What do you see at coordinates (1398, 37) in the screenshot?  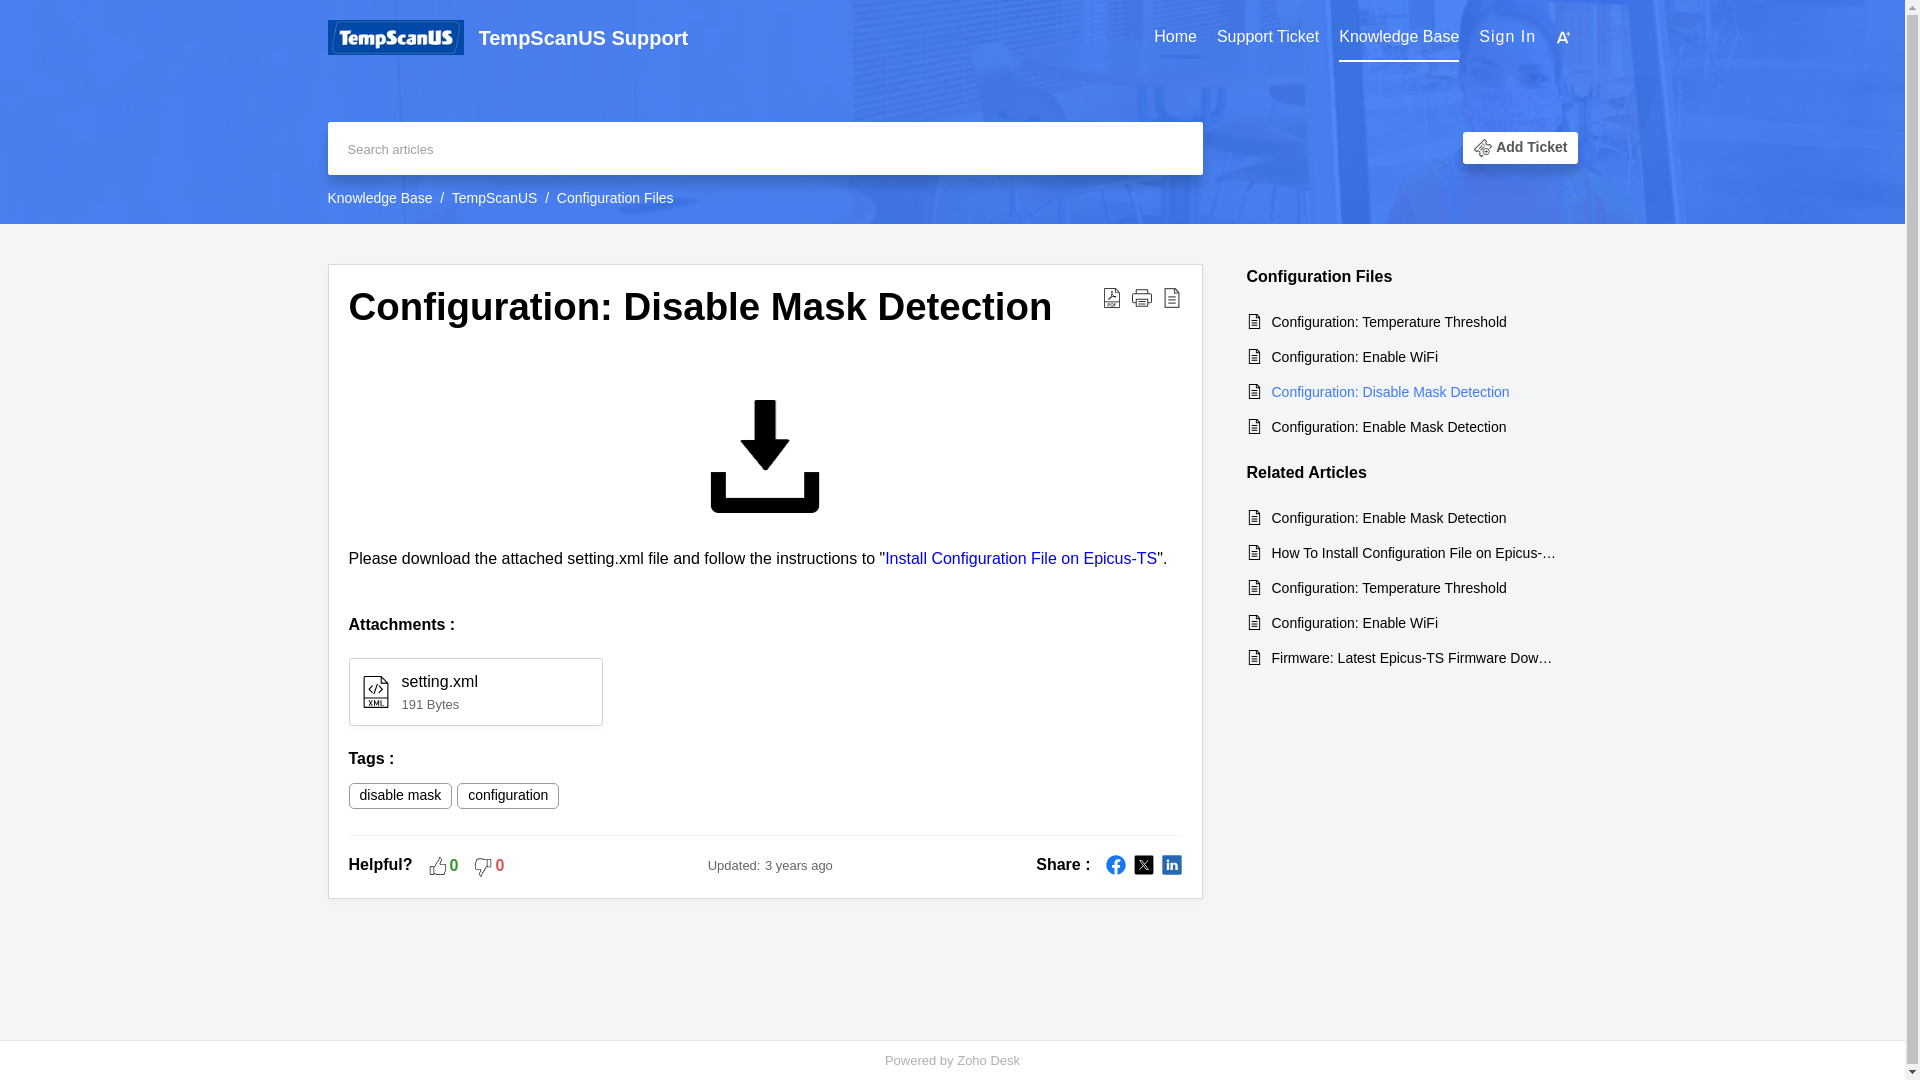 I see `Knowledge Base` at bounding box center [1398, 37].